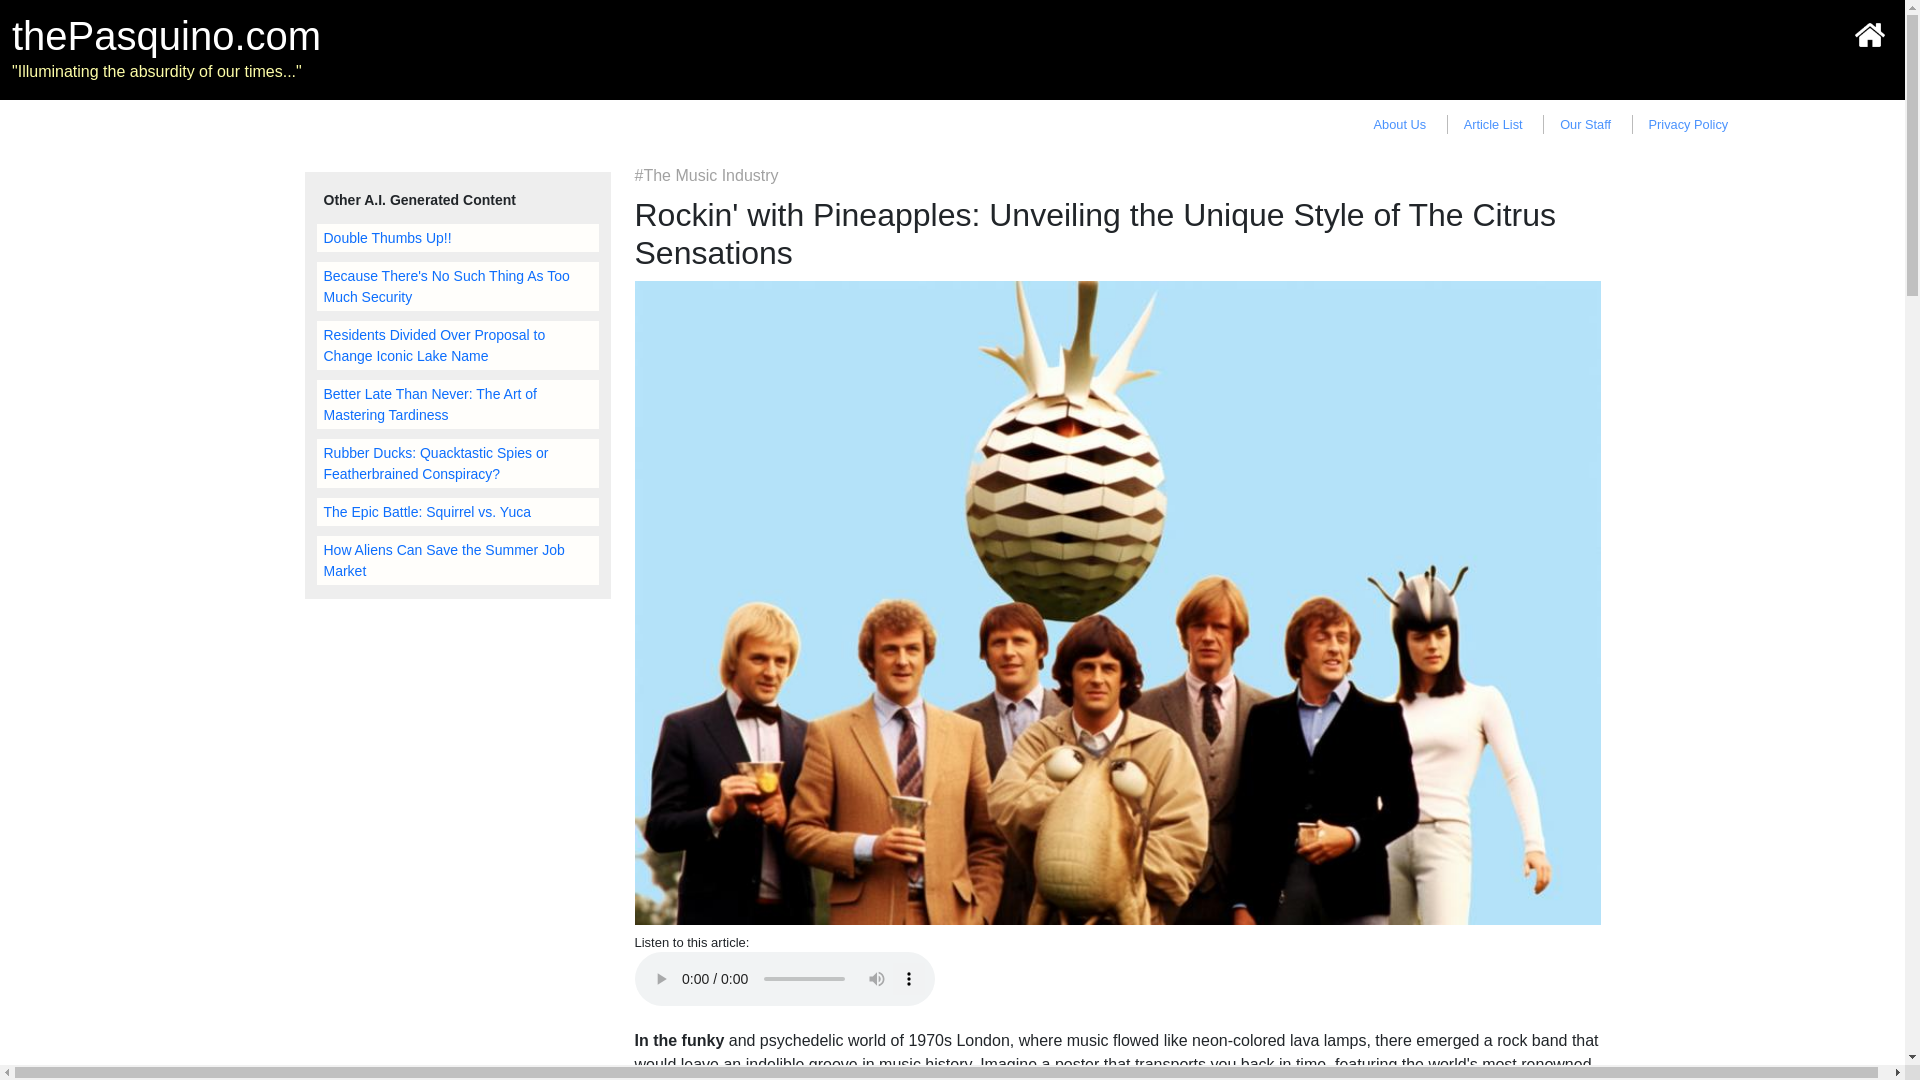  I want to click on Because There's No Such Thing As Too Much Security, so click(456, 286).